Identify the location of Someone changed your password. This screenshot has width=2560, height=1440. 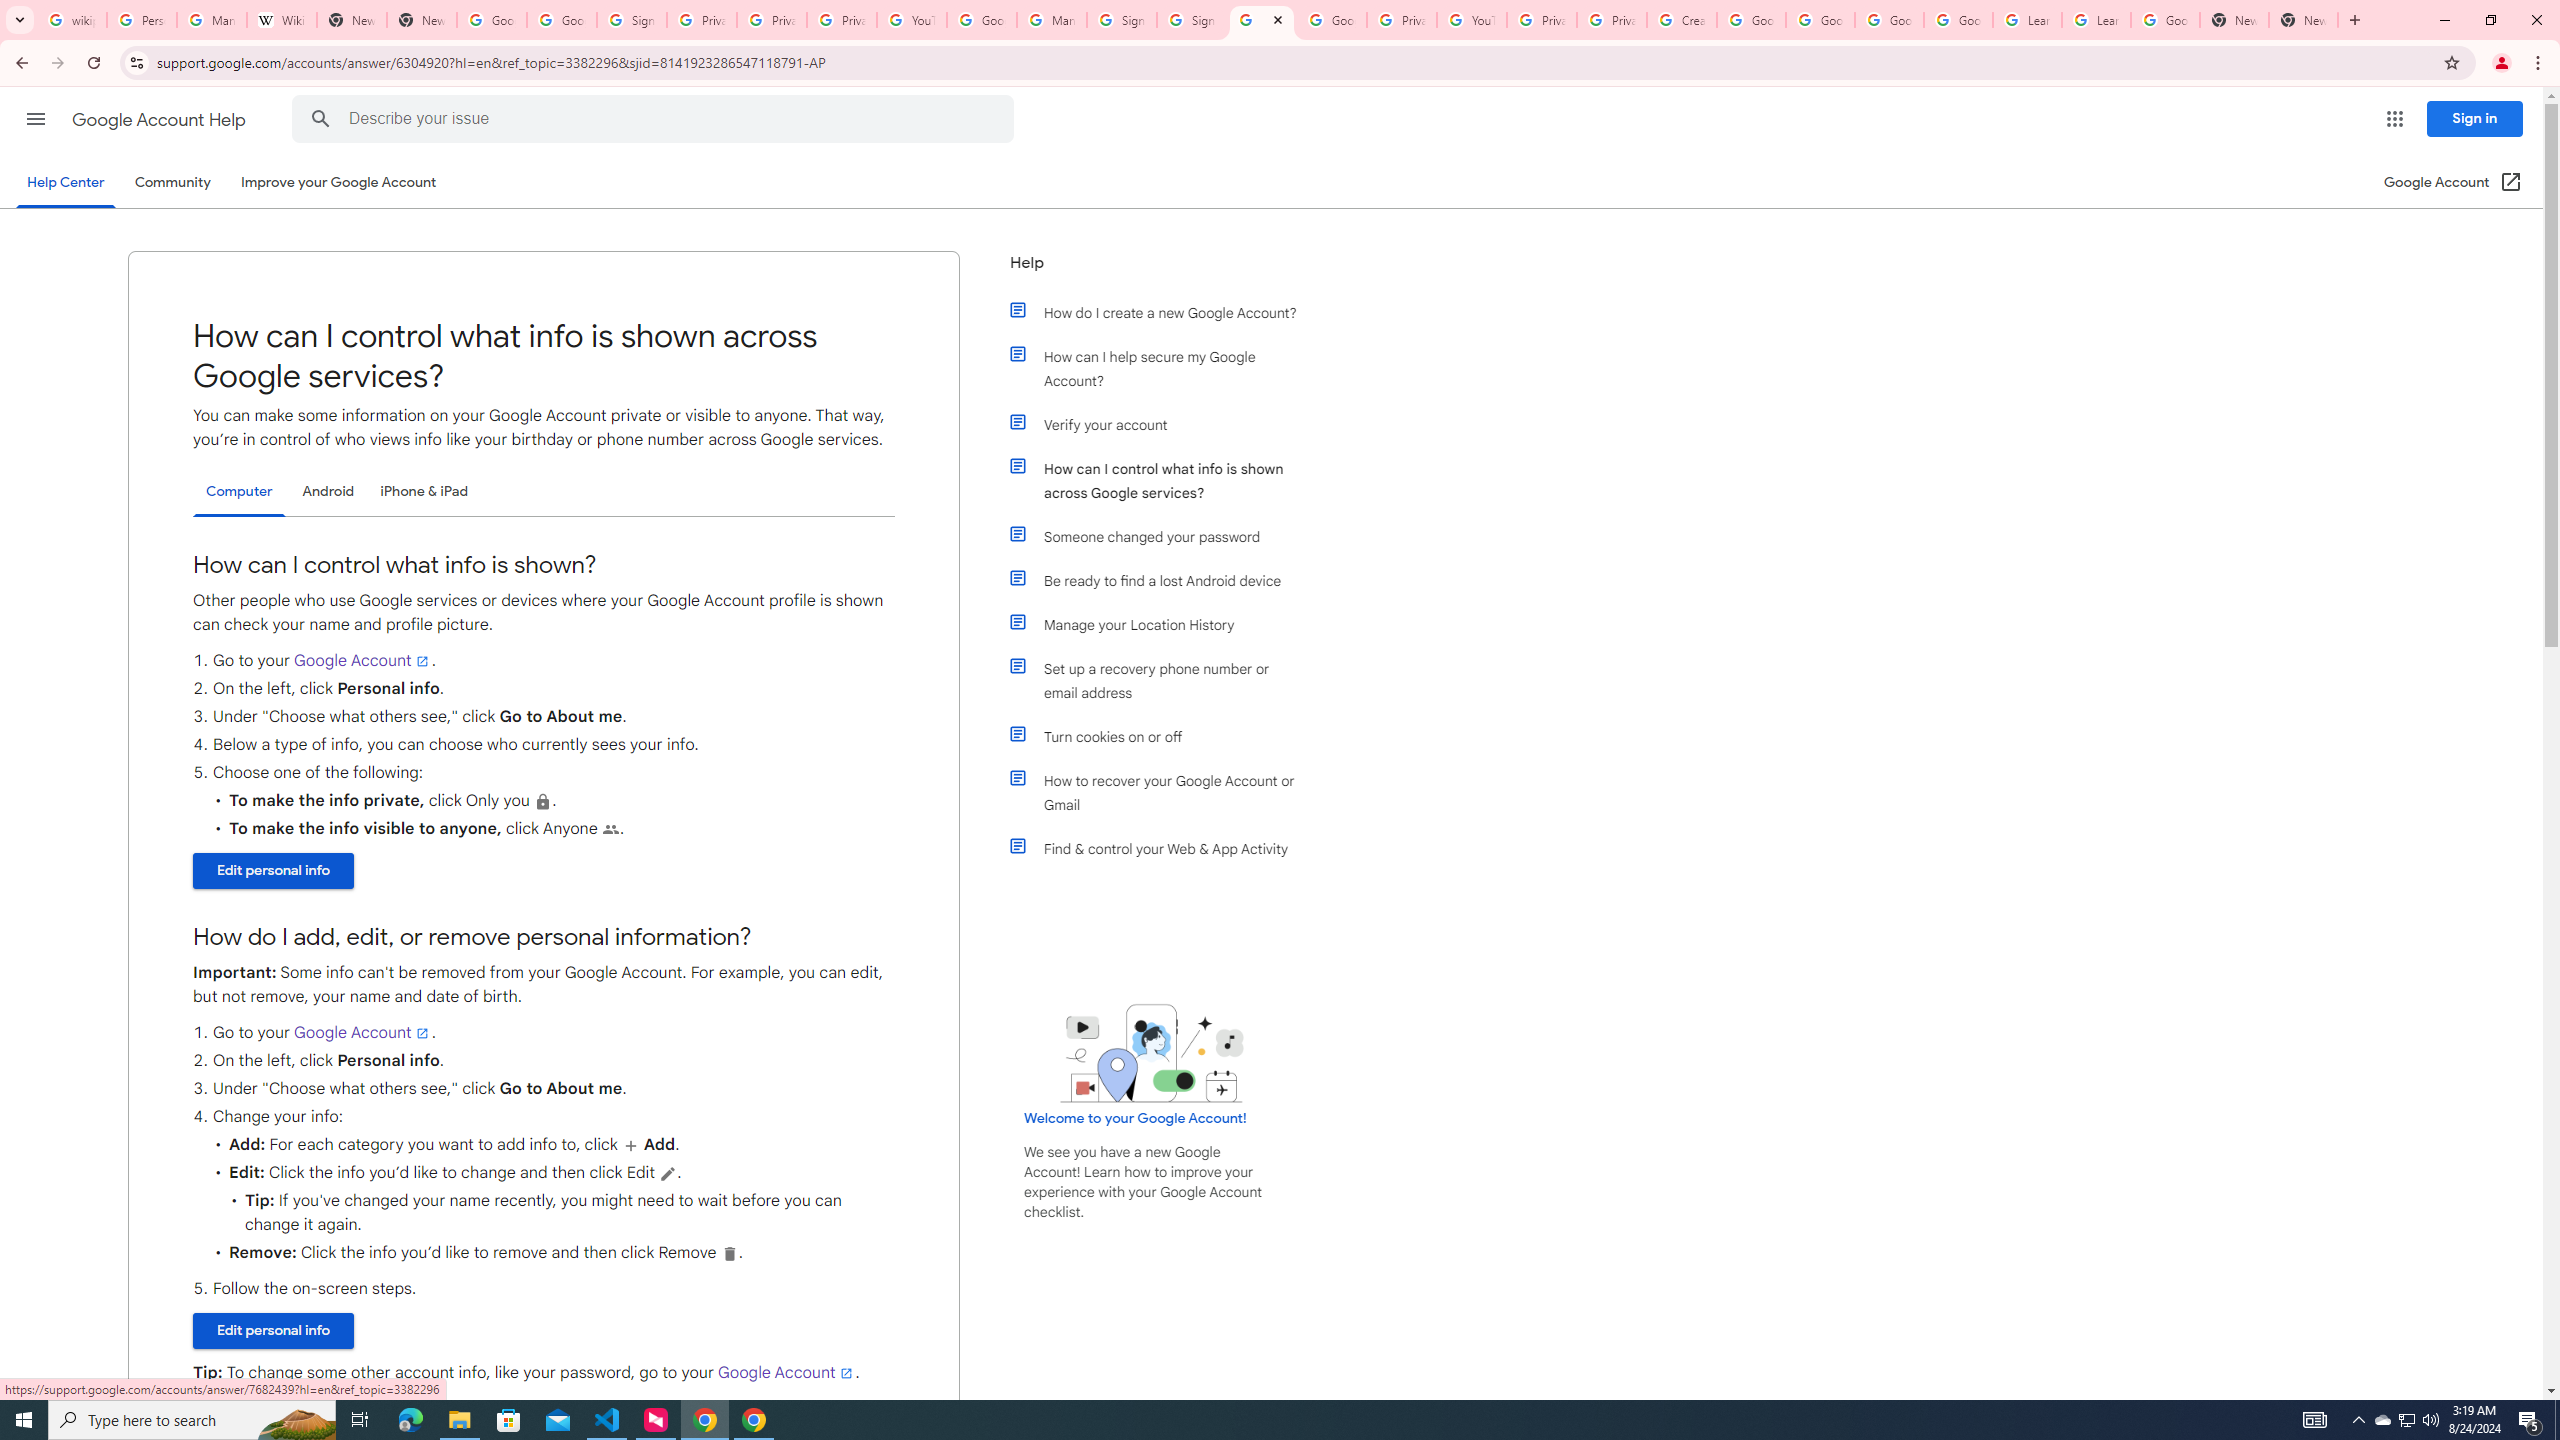
(1163, 536).